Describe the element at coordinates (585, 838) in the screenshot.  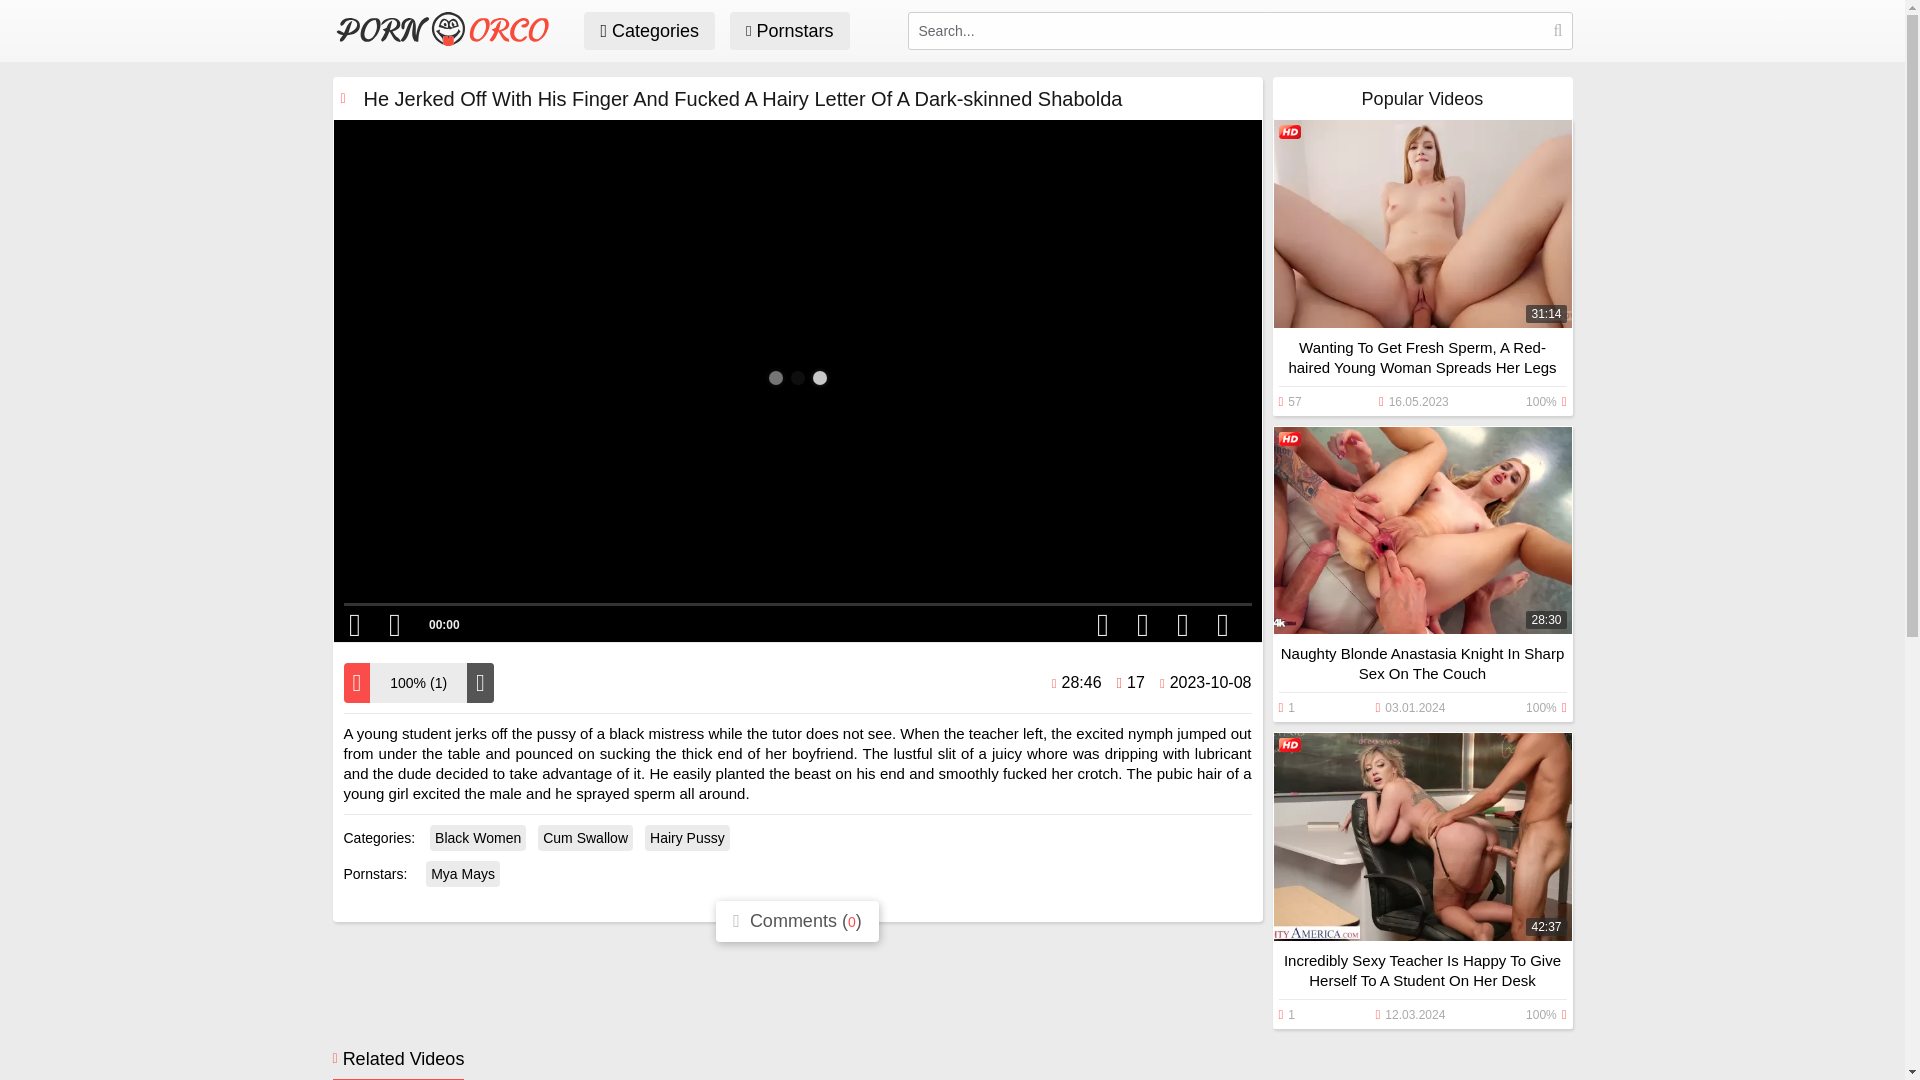
I see `Cum Swallow` at that location.